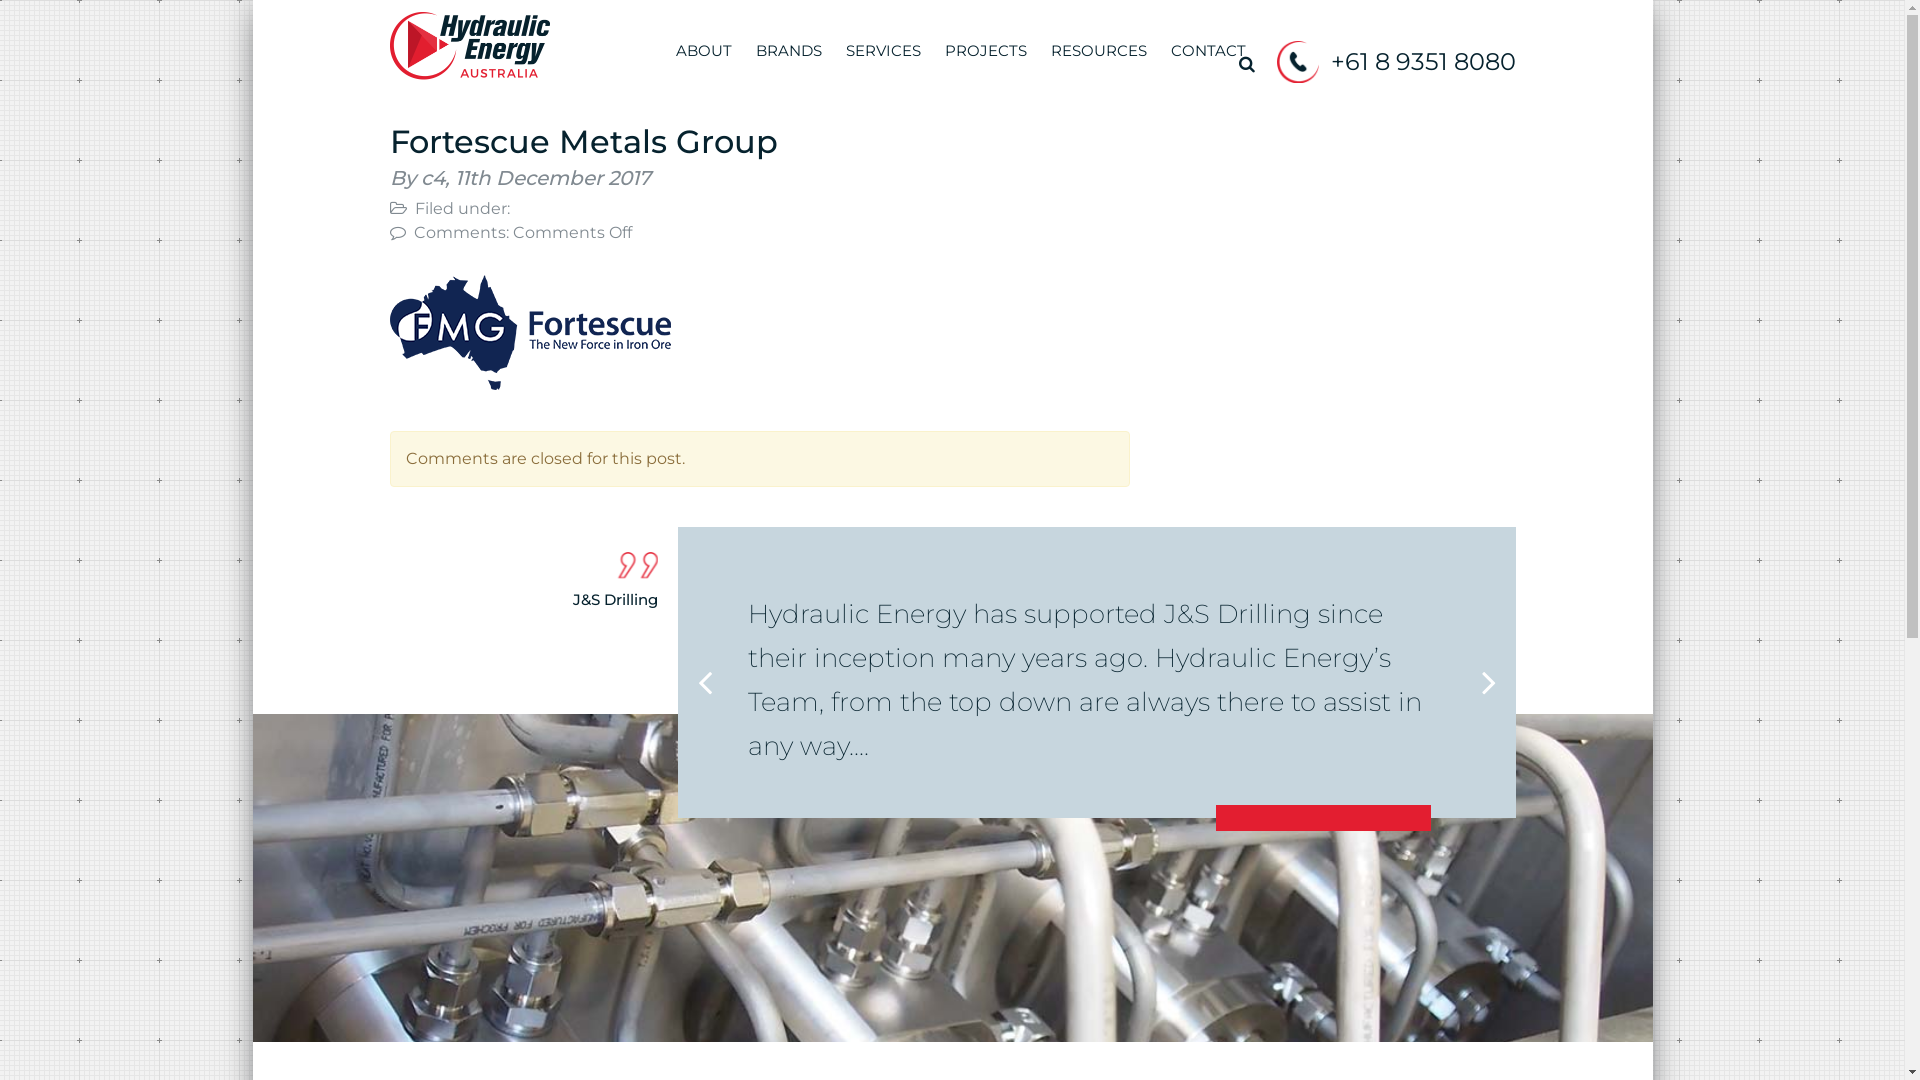 Image resolution: width=1920 pixels, height=1080 pixels. What do you see at coordinates (1208, 60) in the screenshot?
I see `CONTACT` at bounding box center [1208, 60].